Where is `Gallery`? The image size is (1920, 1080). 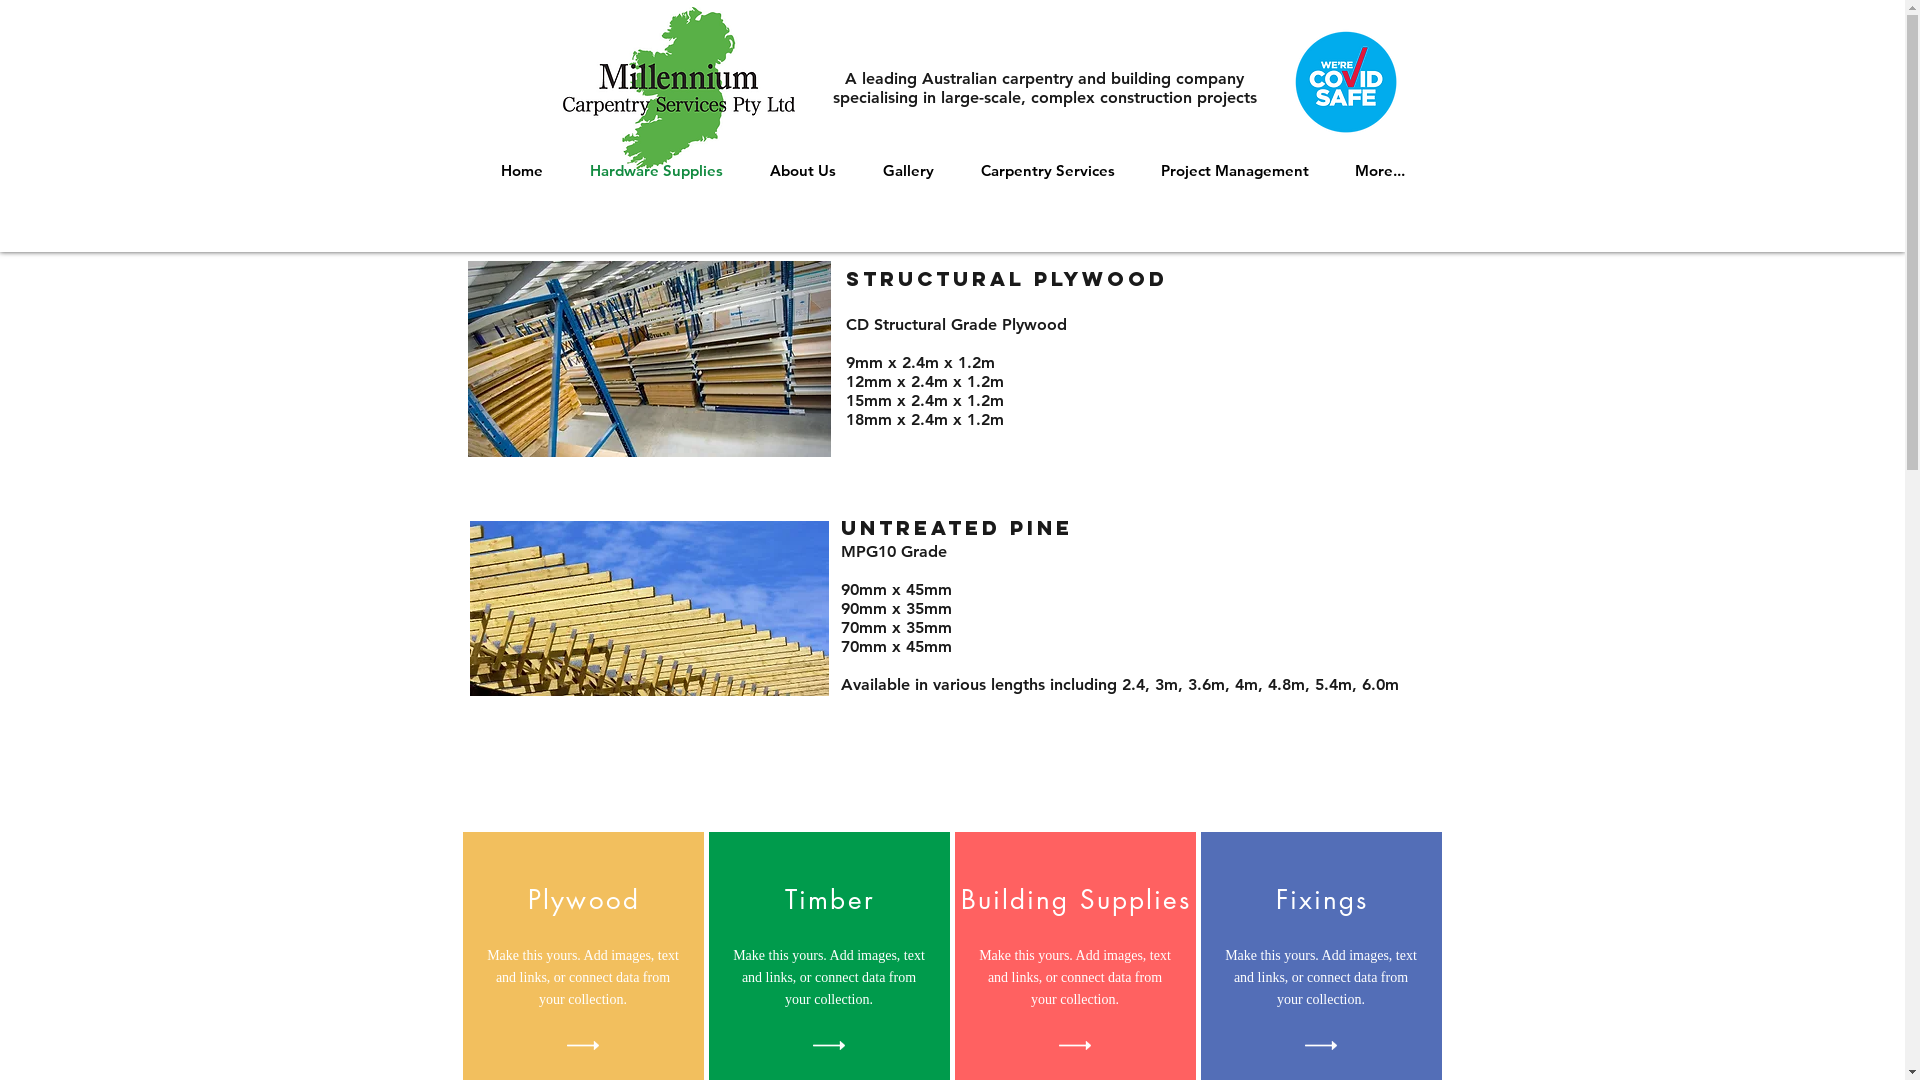 Gallery is located at coordinates (909, 170).